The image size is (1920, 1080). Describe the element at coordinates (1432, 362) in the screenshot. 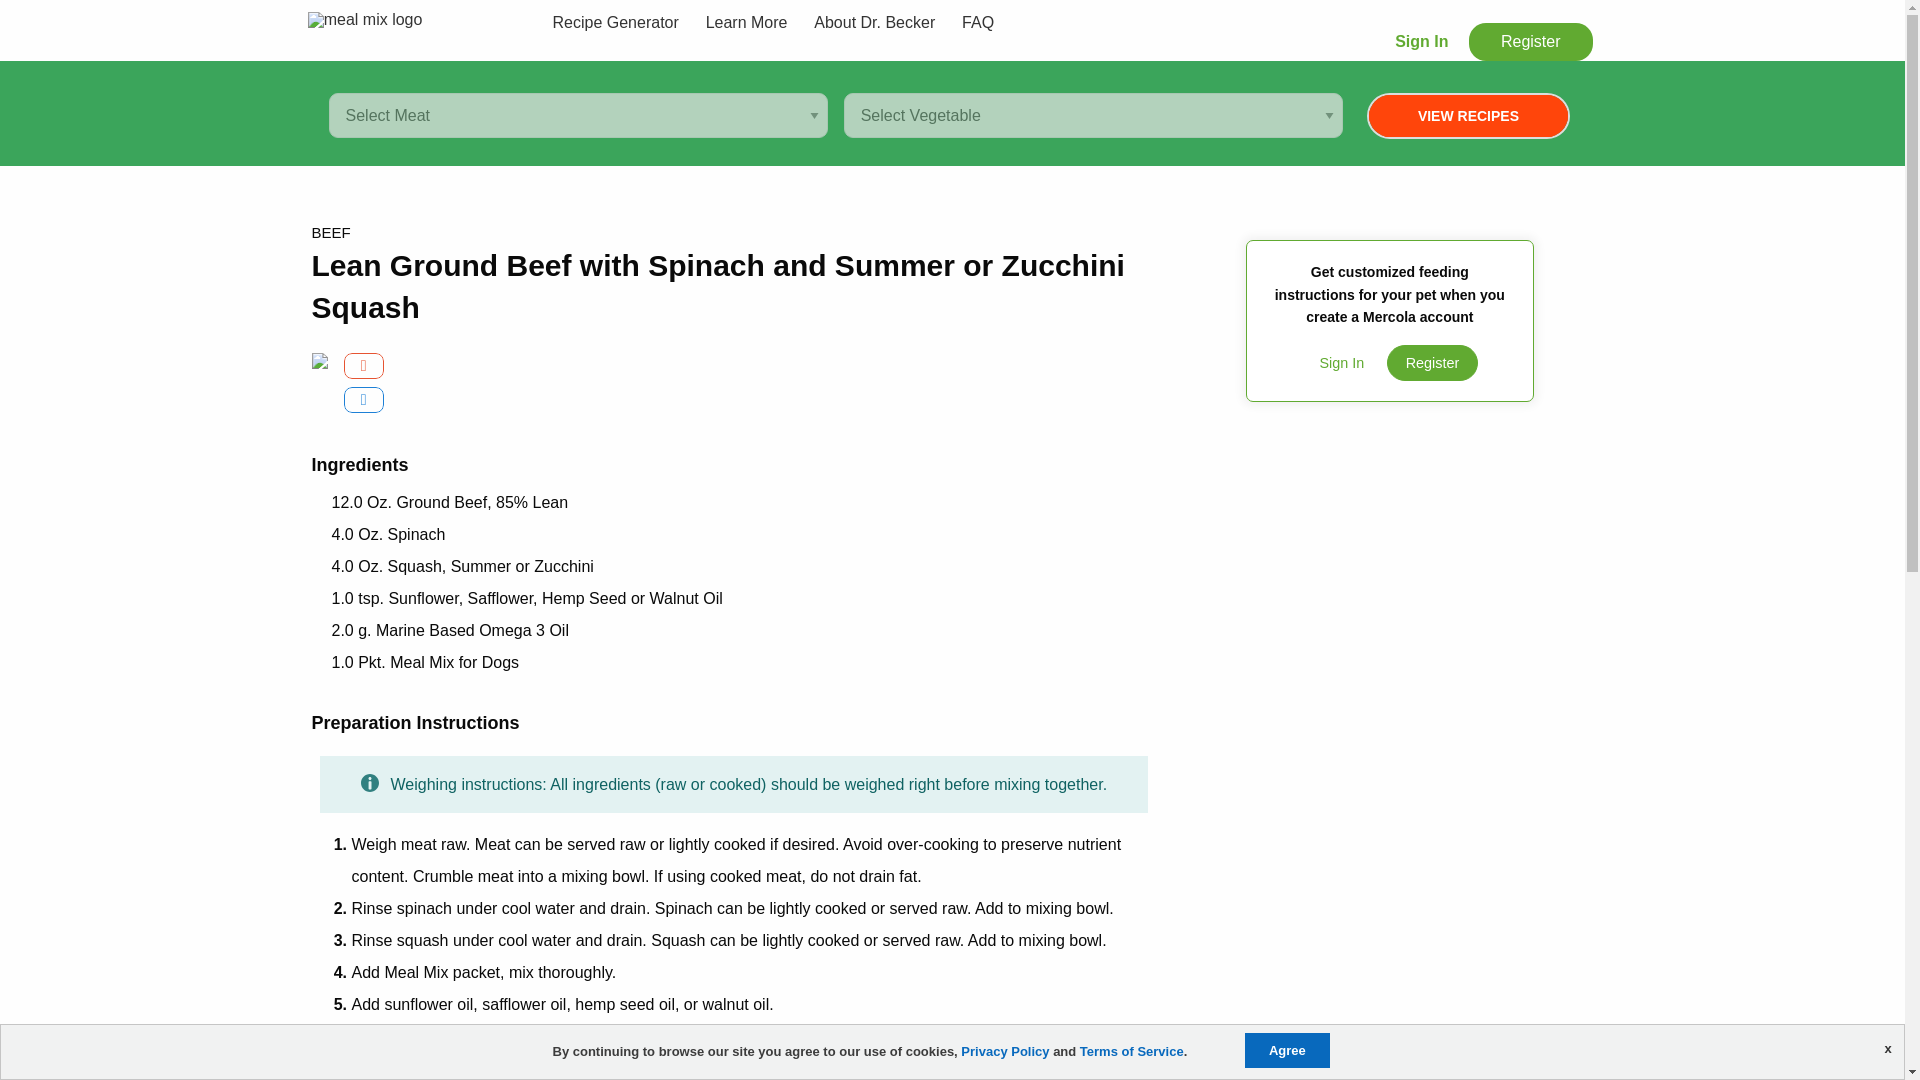

I see `Register` at that location.